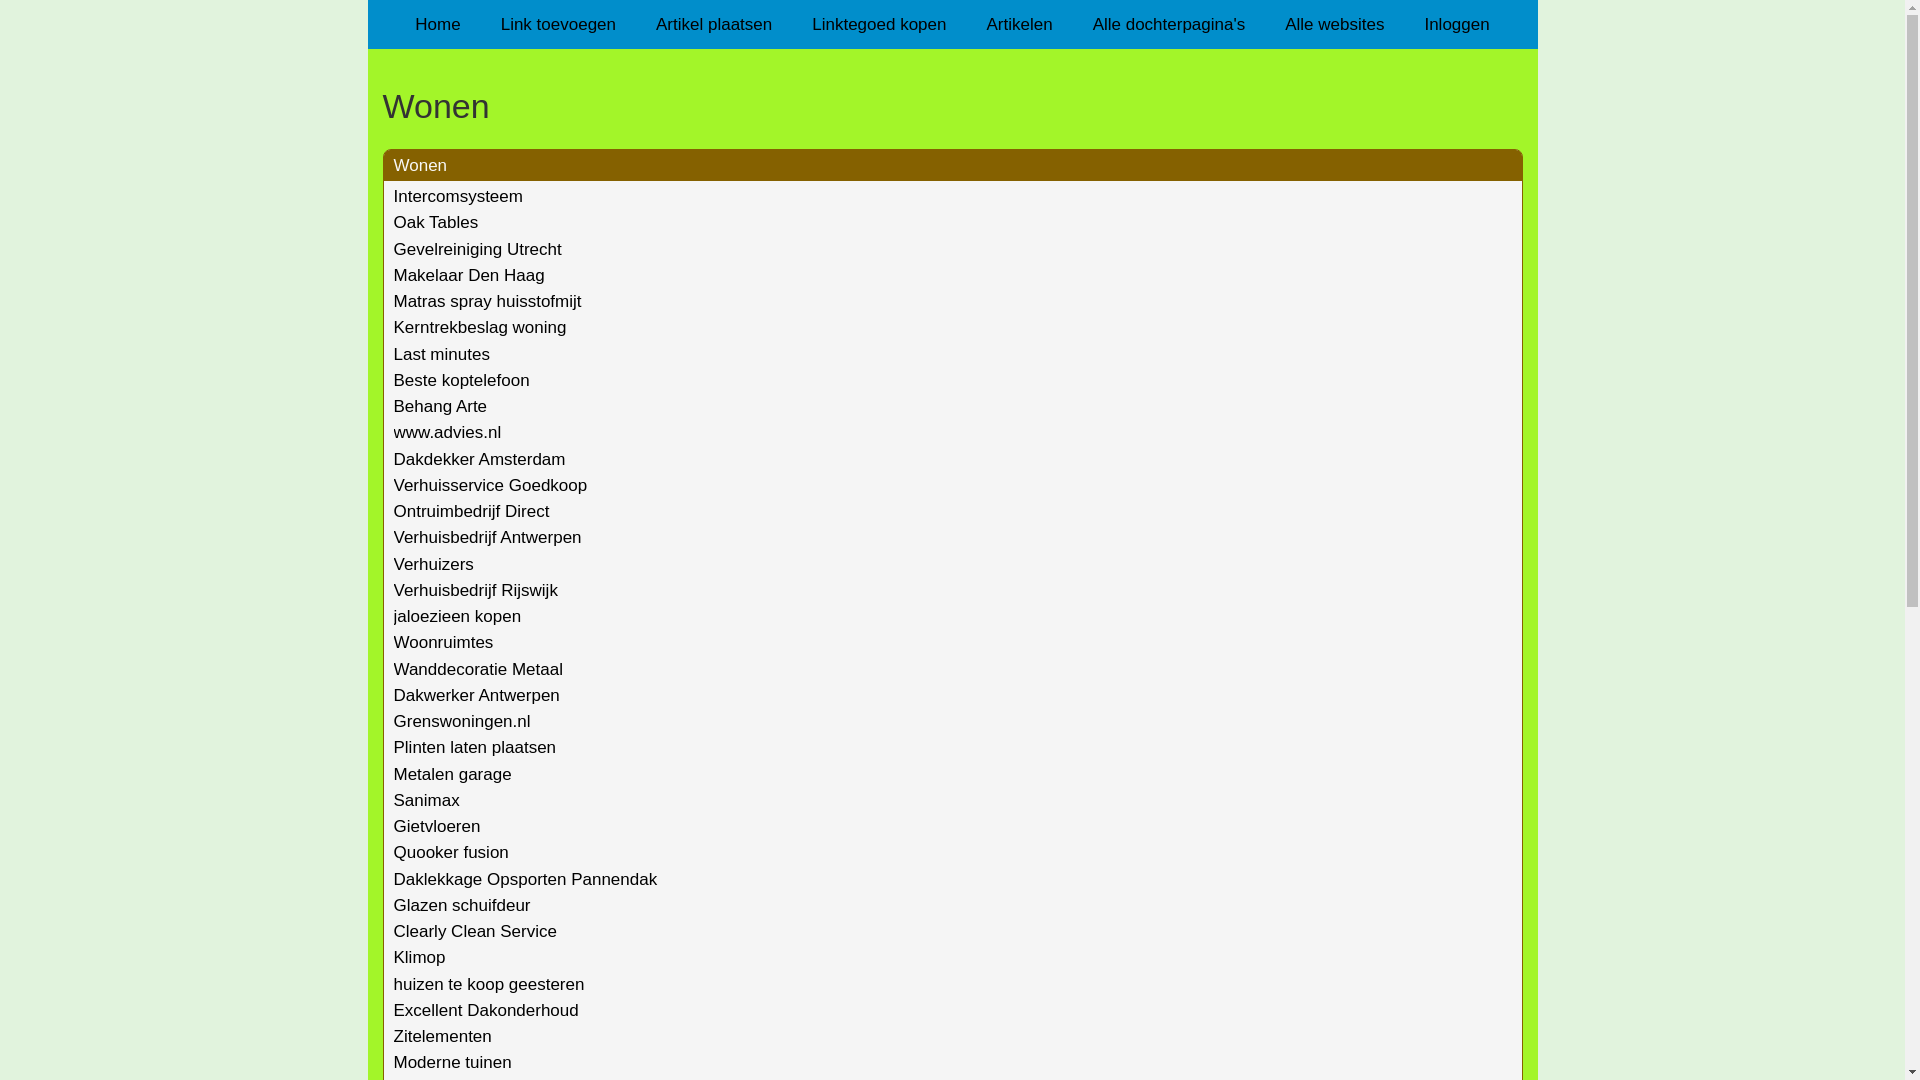 The height and width of the screenshot is (1080, 1920). Describe the element at coordinates (434, 564) in the screenshot. I see `Verhuizers` at that location.